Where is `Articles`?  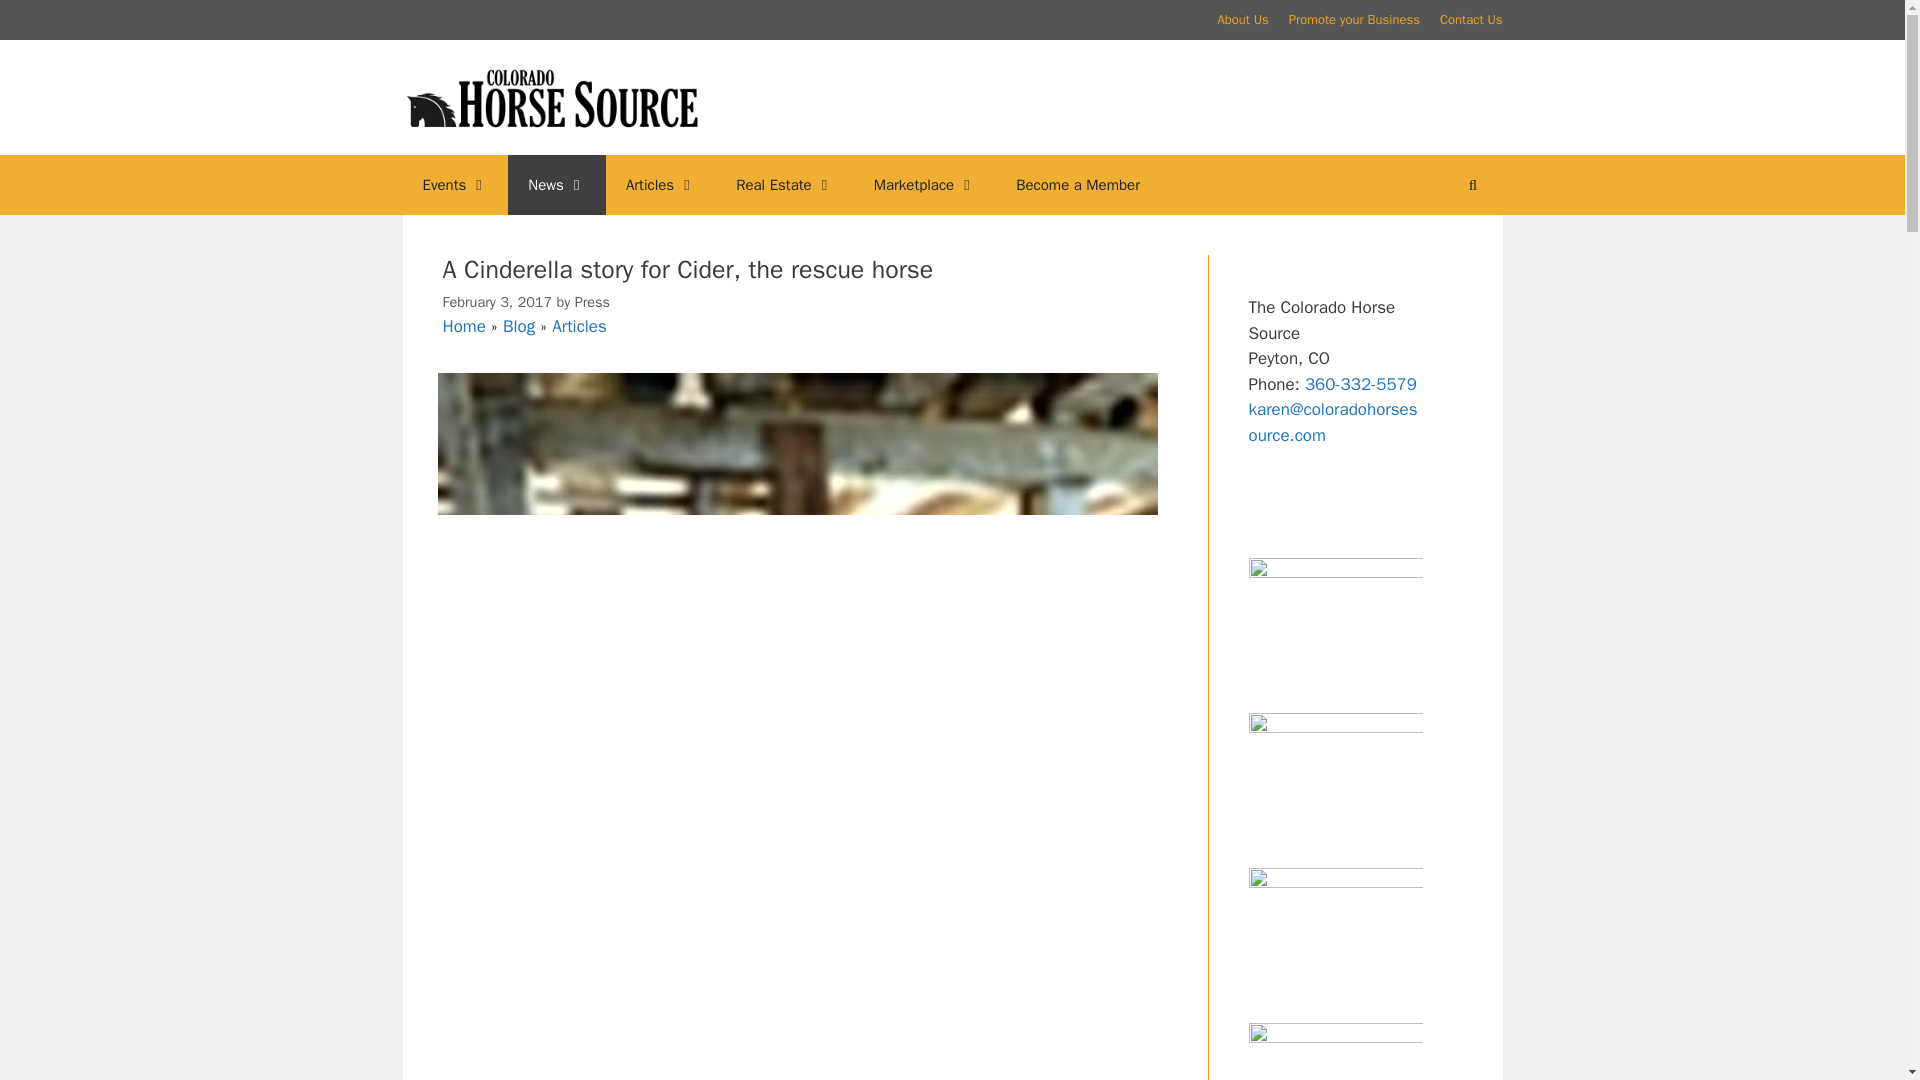 Articles is located at coordinates (661, 184).